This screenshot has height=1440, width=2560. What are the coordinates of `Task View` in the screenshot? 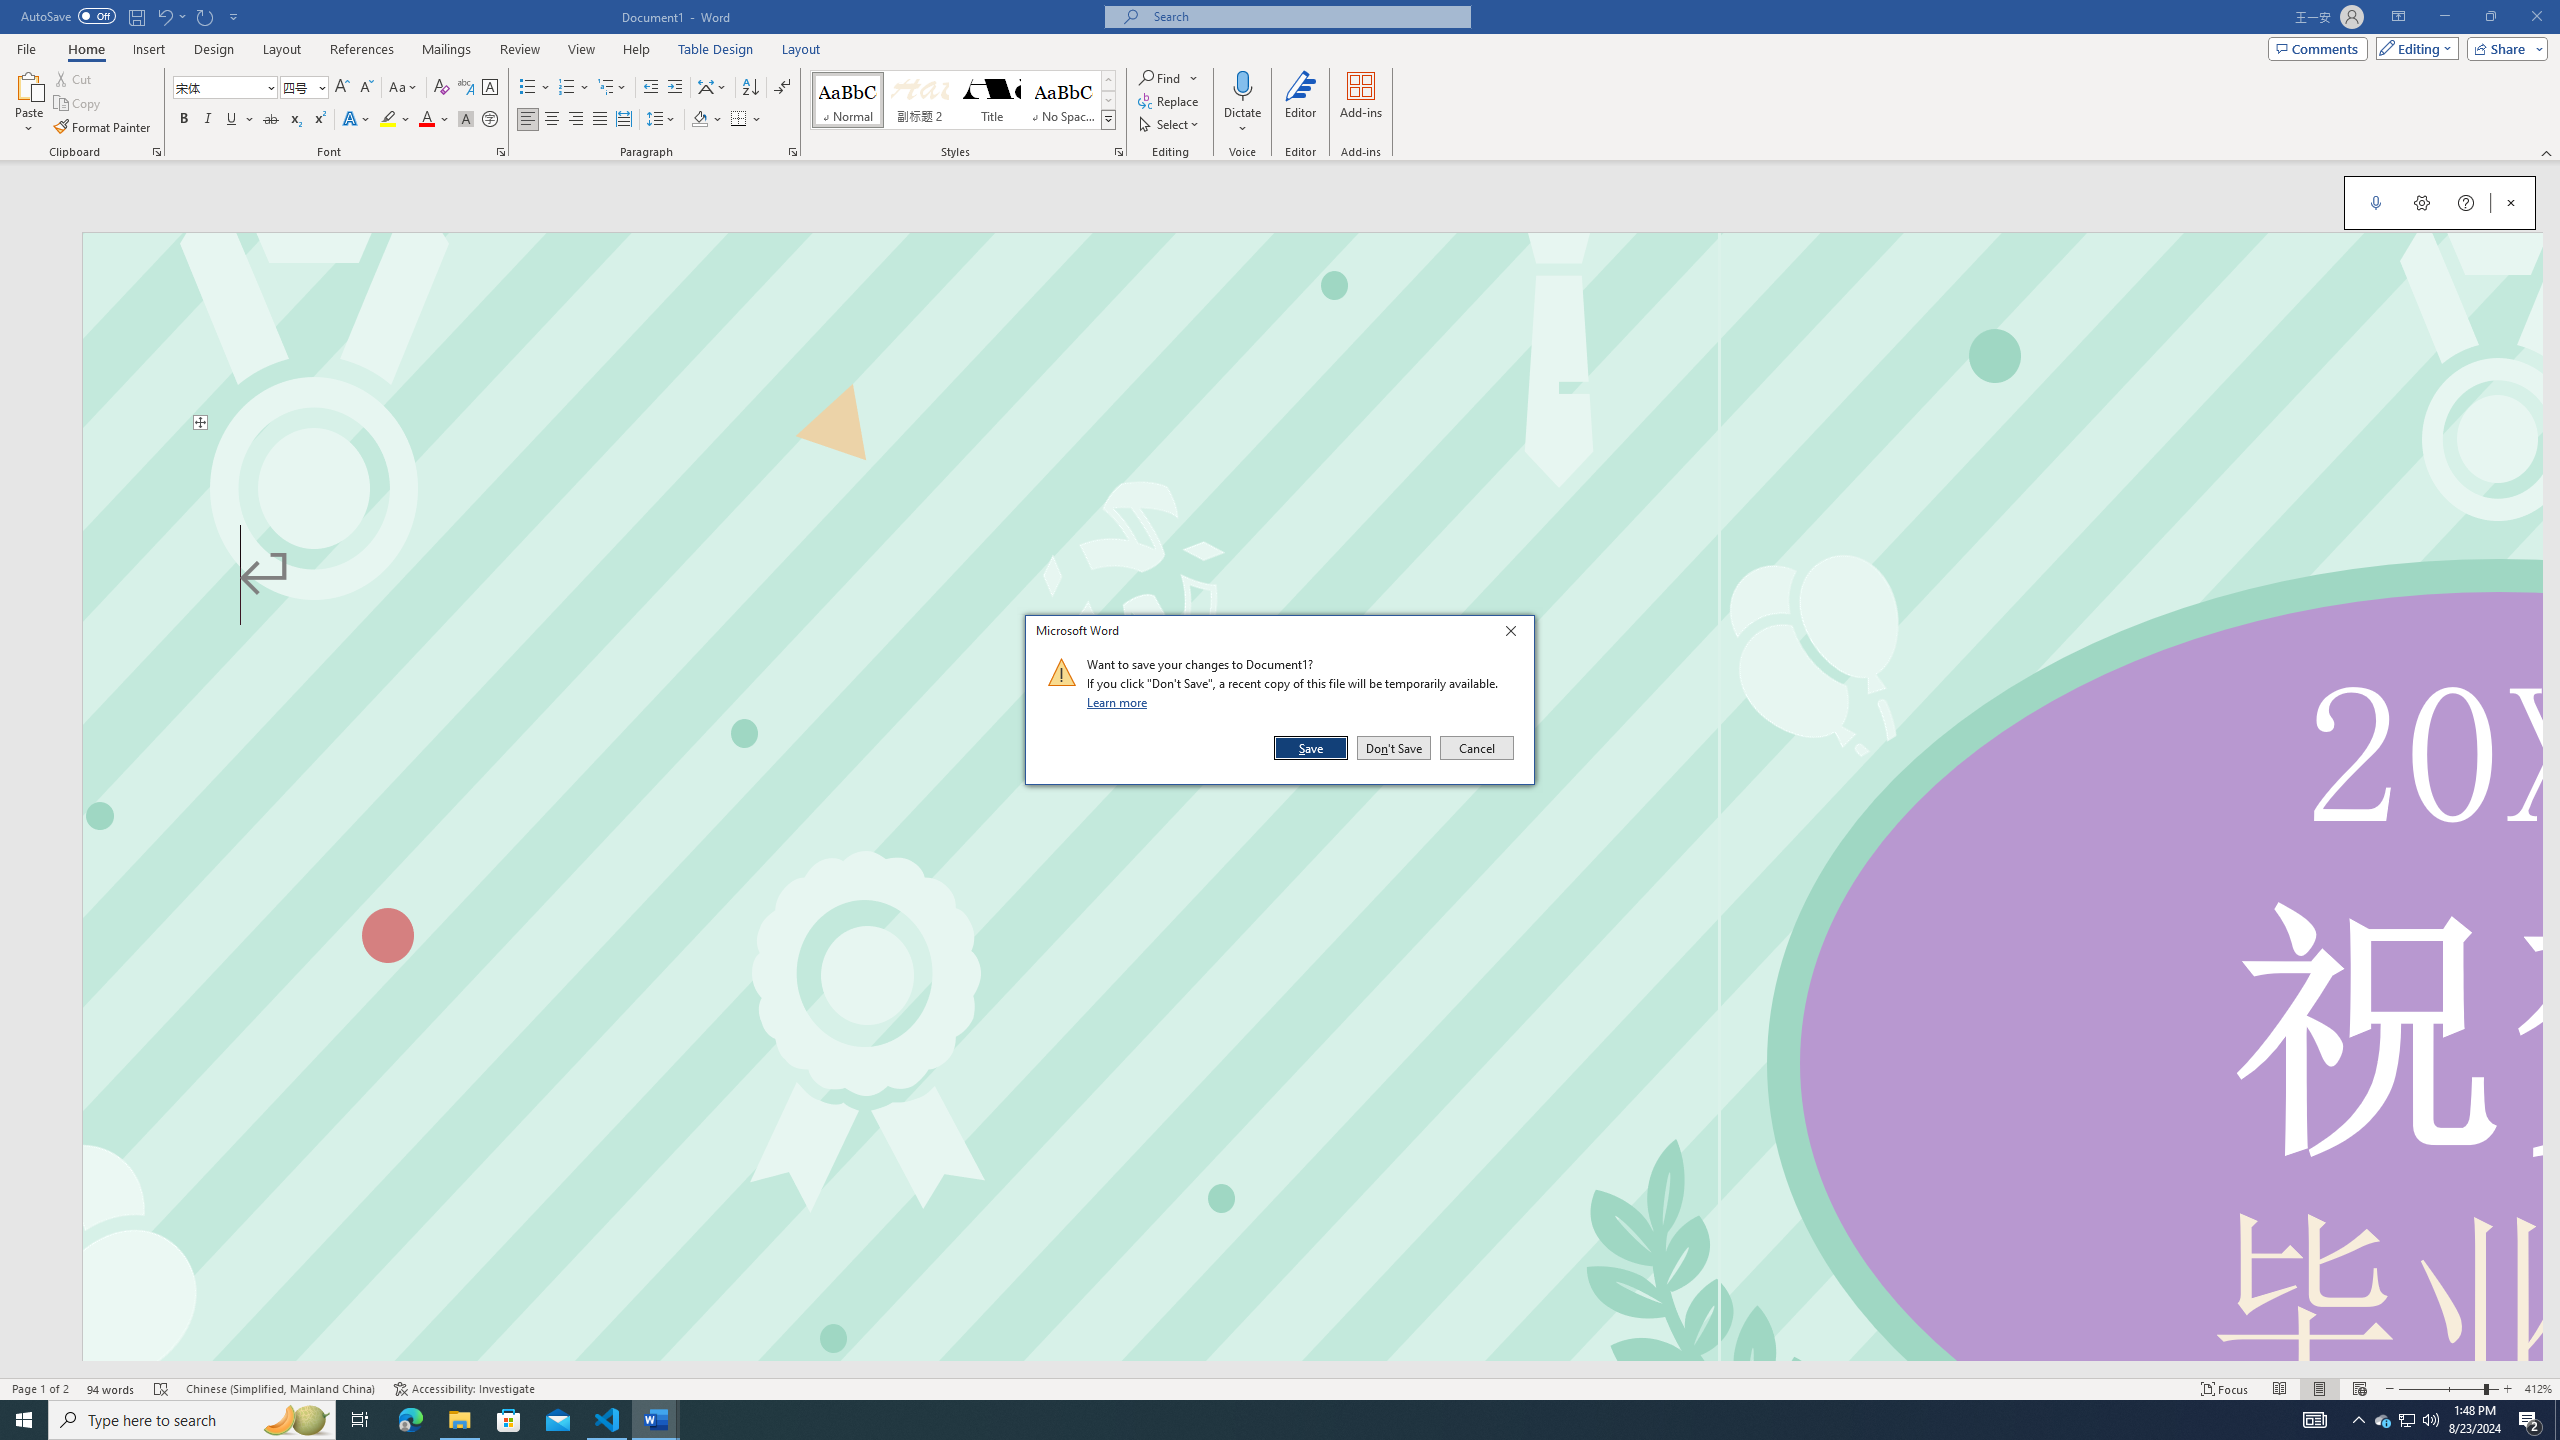 It's located at (360, 1420).